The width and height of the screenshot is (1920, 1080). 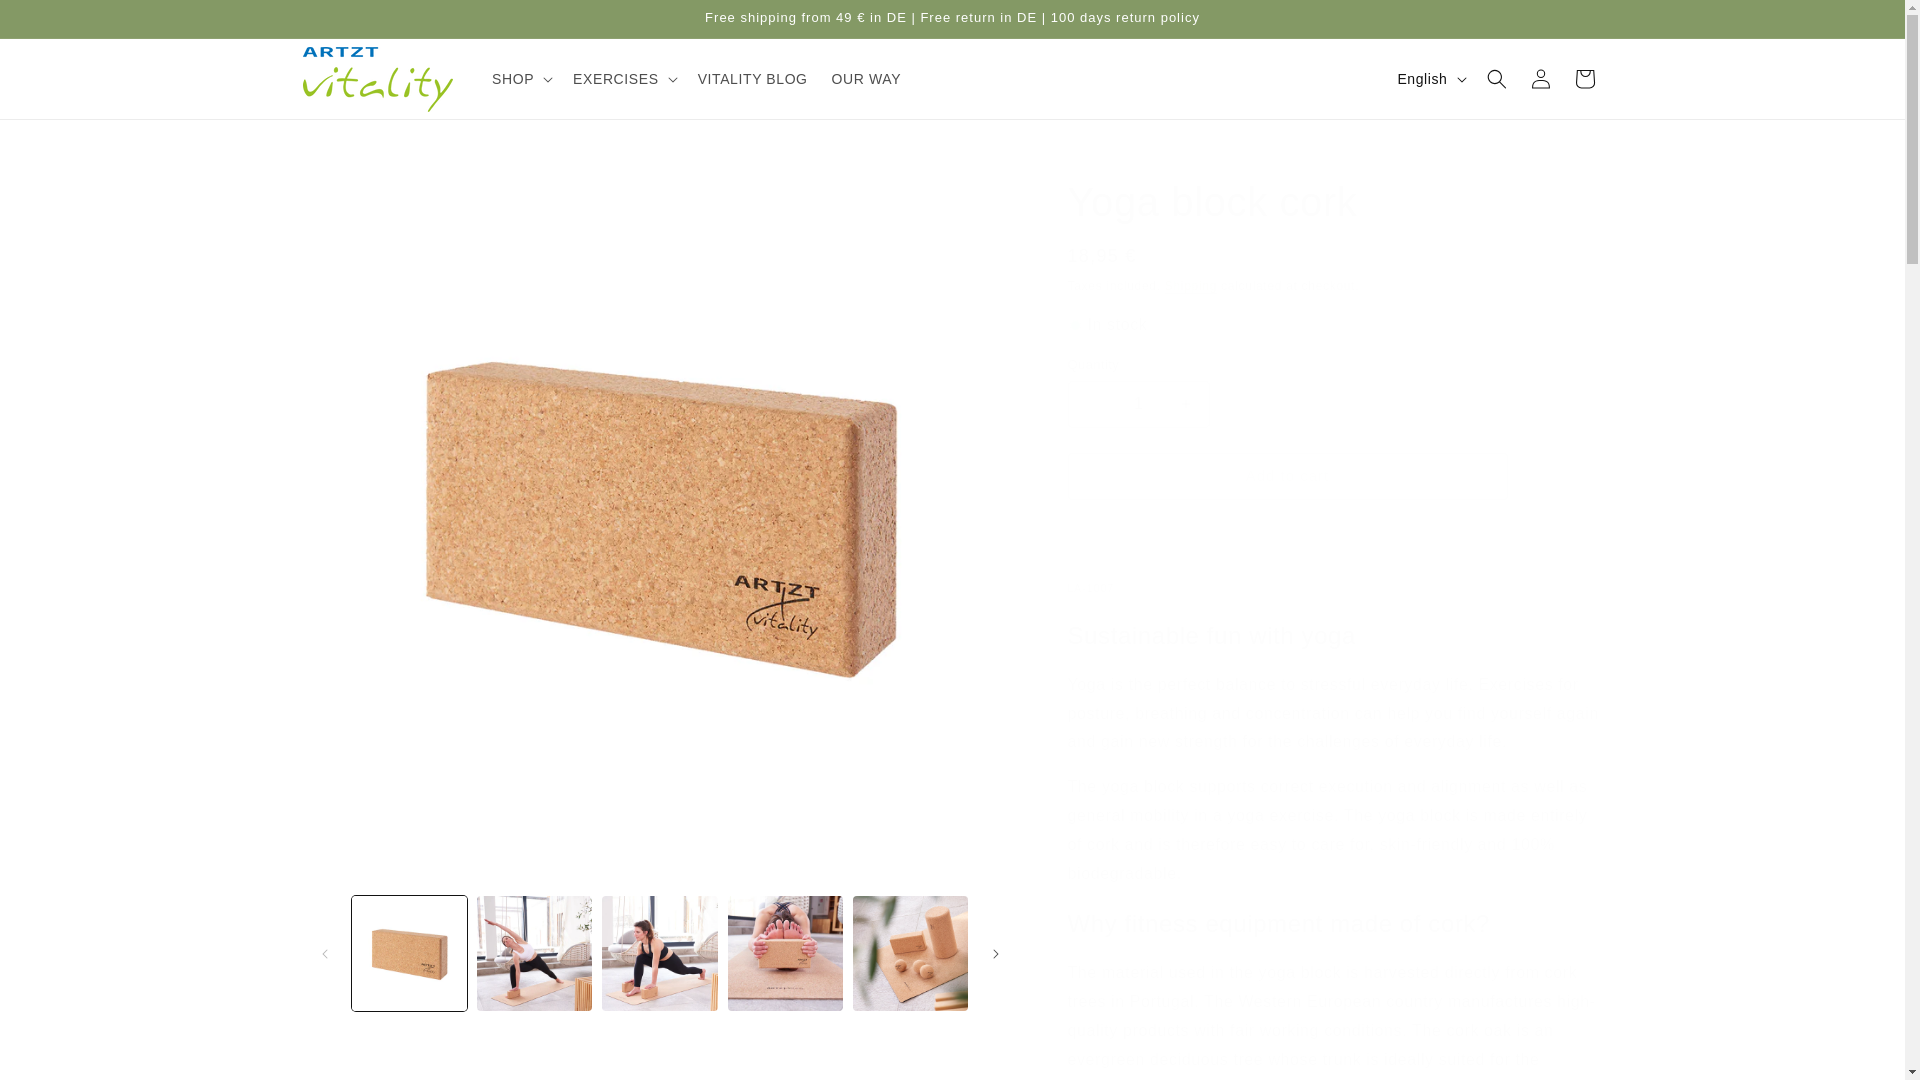 I want to click on Skip to content, so click(x=60, y=23).